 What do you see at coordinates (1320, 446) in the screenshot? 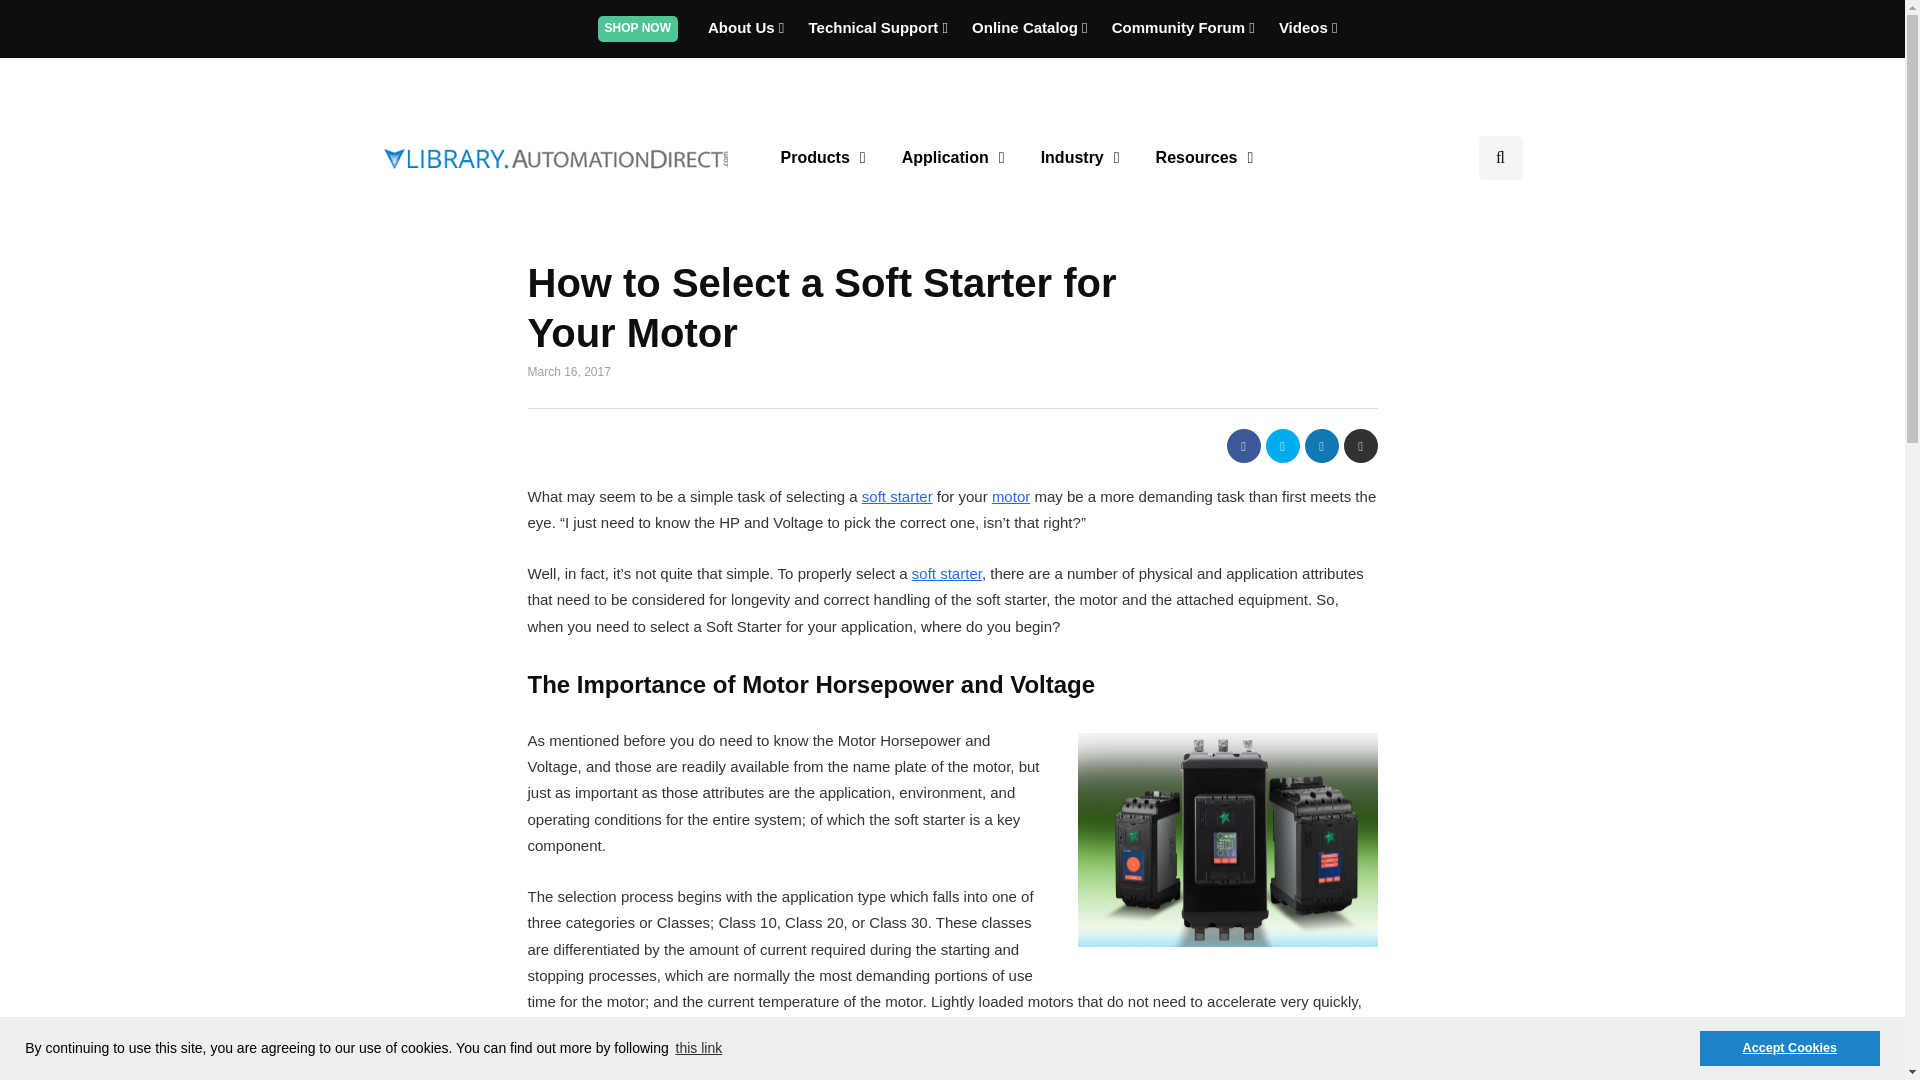
I see `Share with LinkedIn` at bounding box center [1320, 446].